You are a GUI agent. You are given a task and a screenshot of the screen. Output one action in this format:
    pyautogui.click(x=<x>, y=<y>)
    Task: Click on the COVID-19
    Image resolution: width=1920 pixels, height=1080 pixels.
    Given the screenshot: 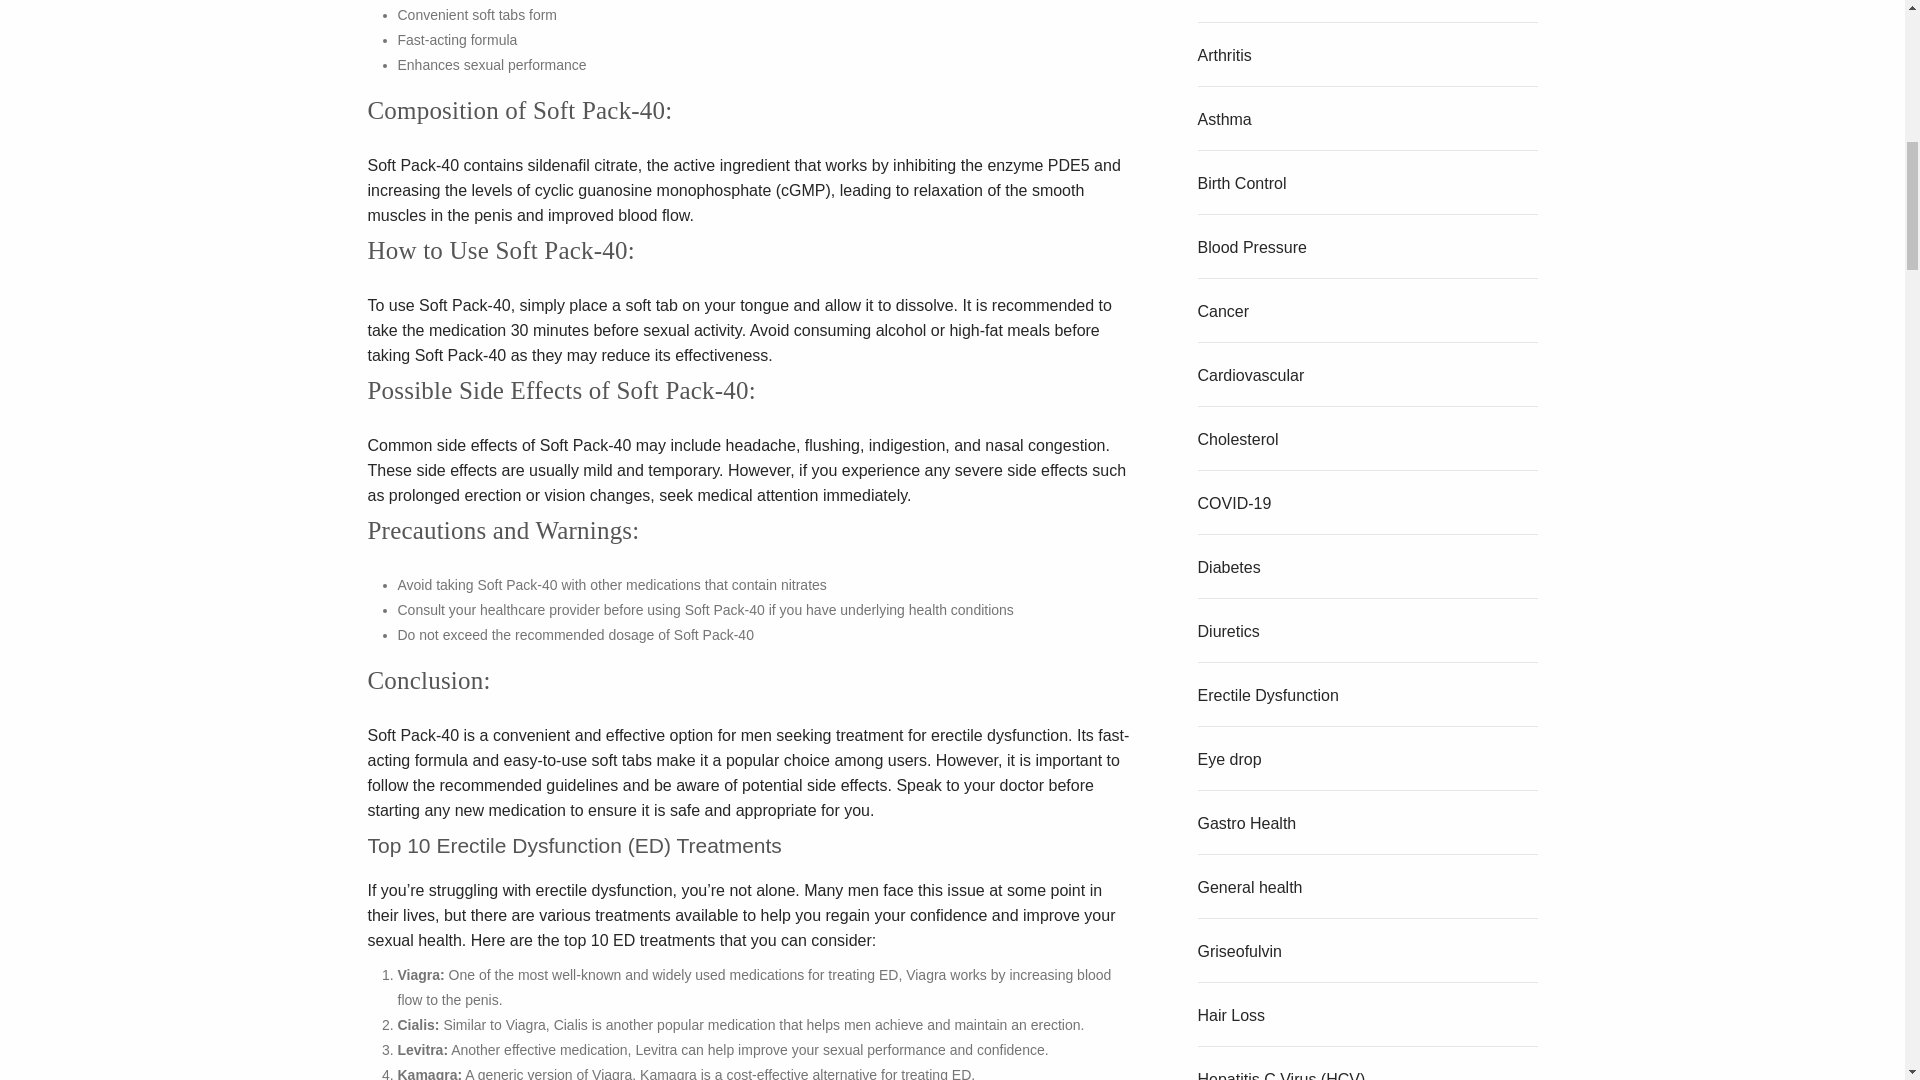 What is the action you would take?
    pyautogui.click(x=1234, y=502)
    